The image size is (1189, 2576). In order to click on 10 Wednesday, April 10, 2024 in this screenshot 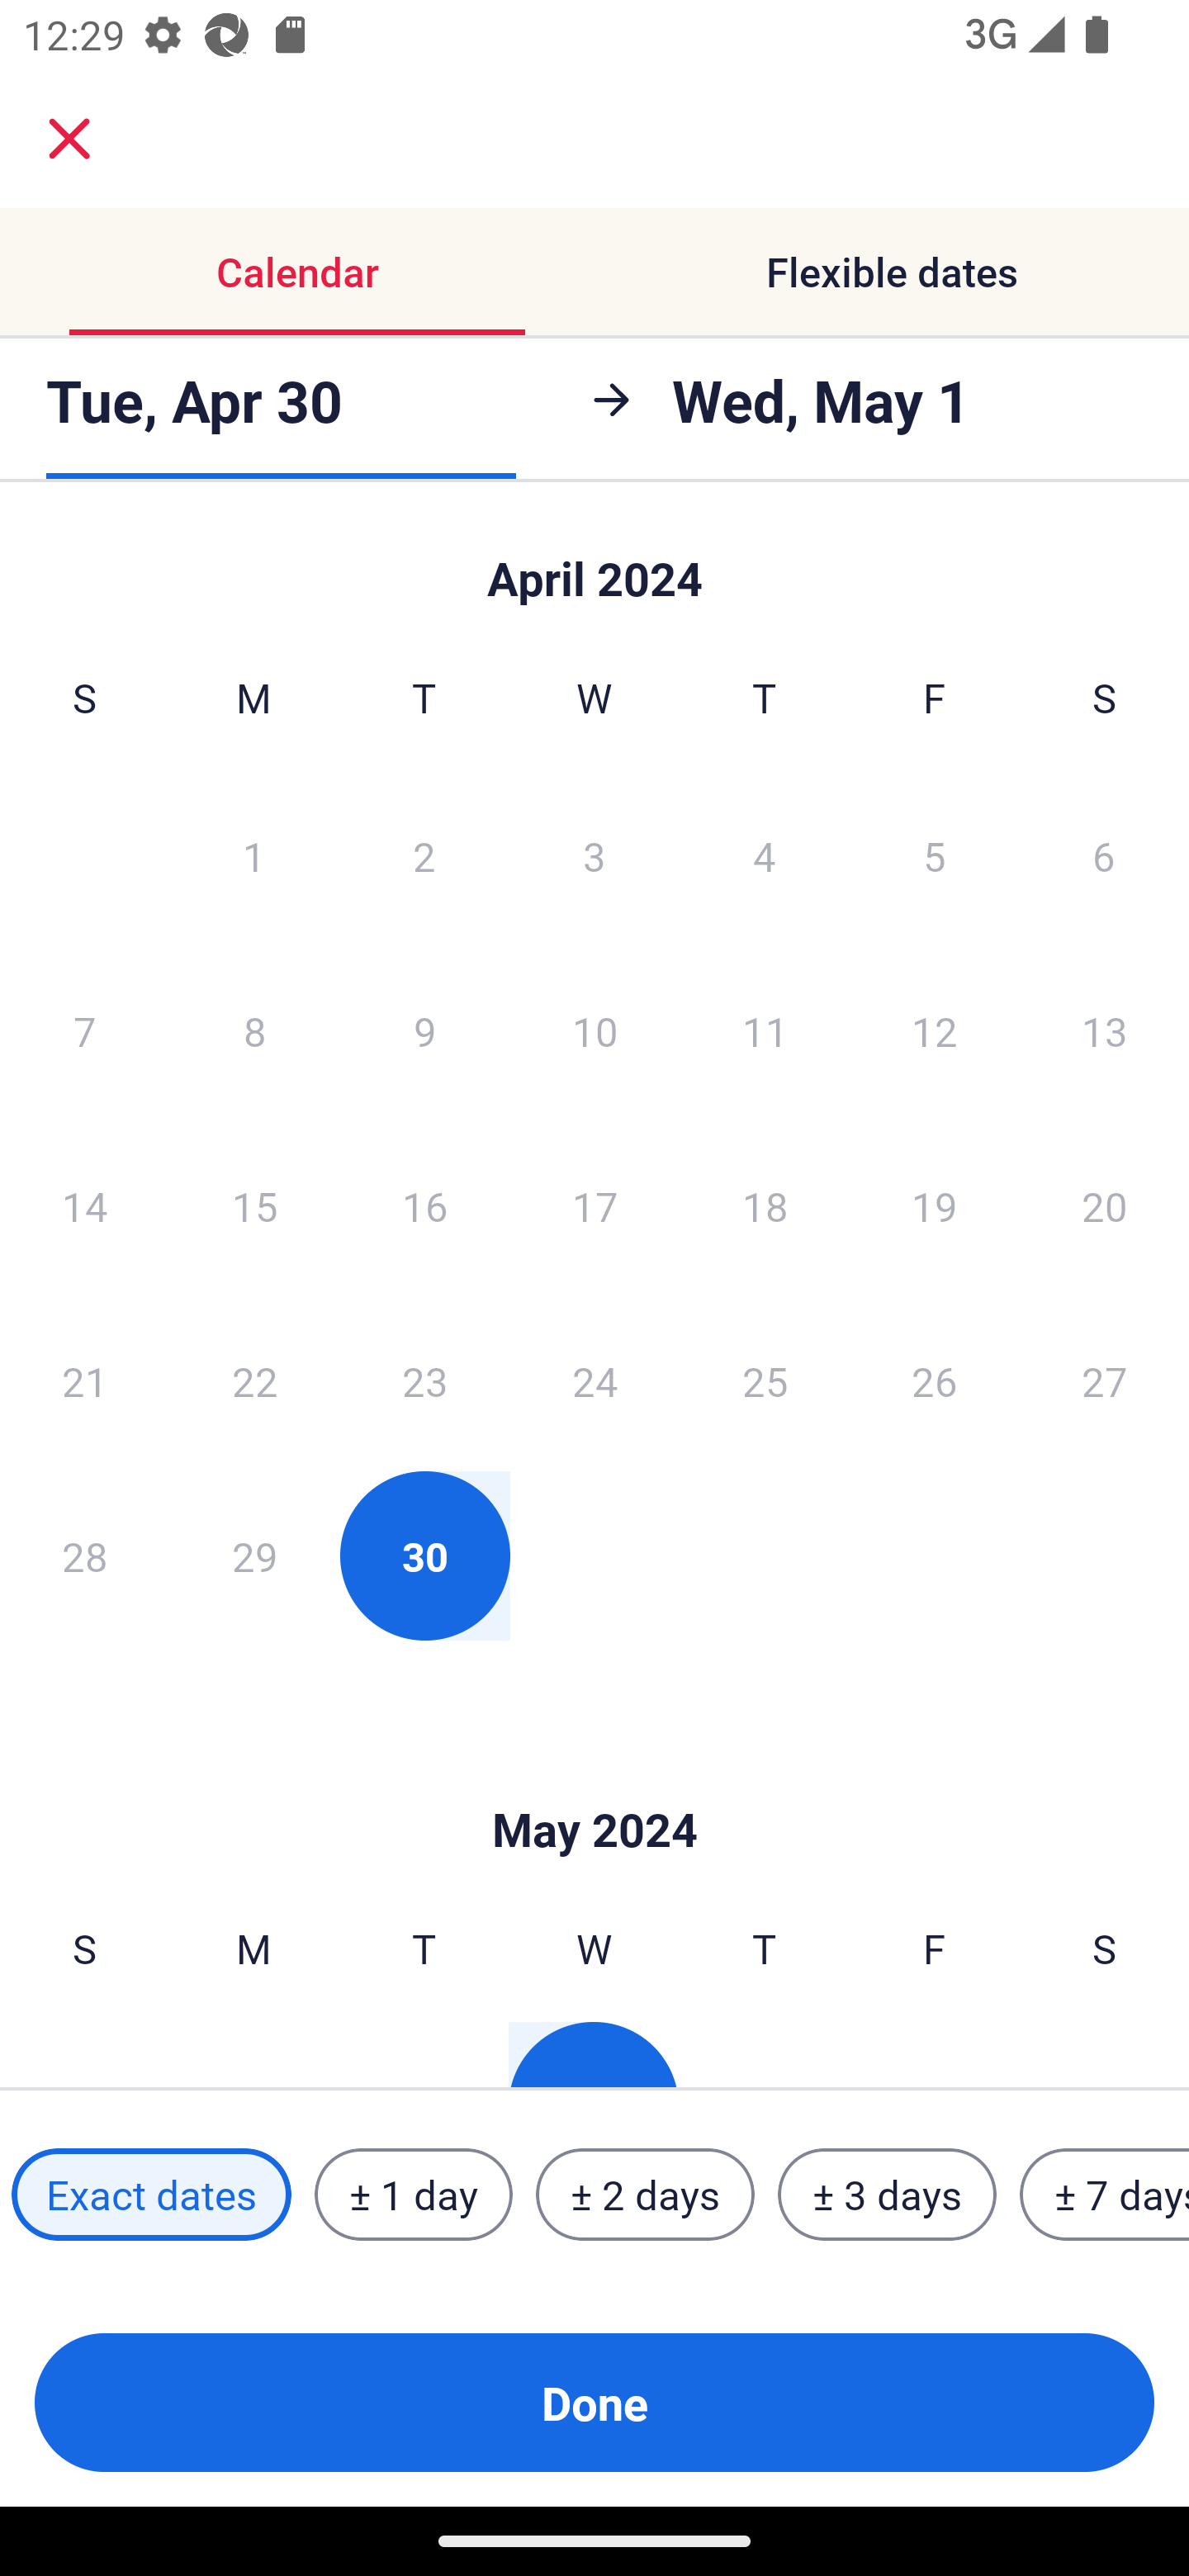, I will do `click(594, 1030)`.